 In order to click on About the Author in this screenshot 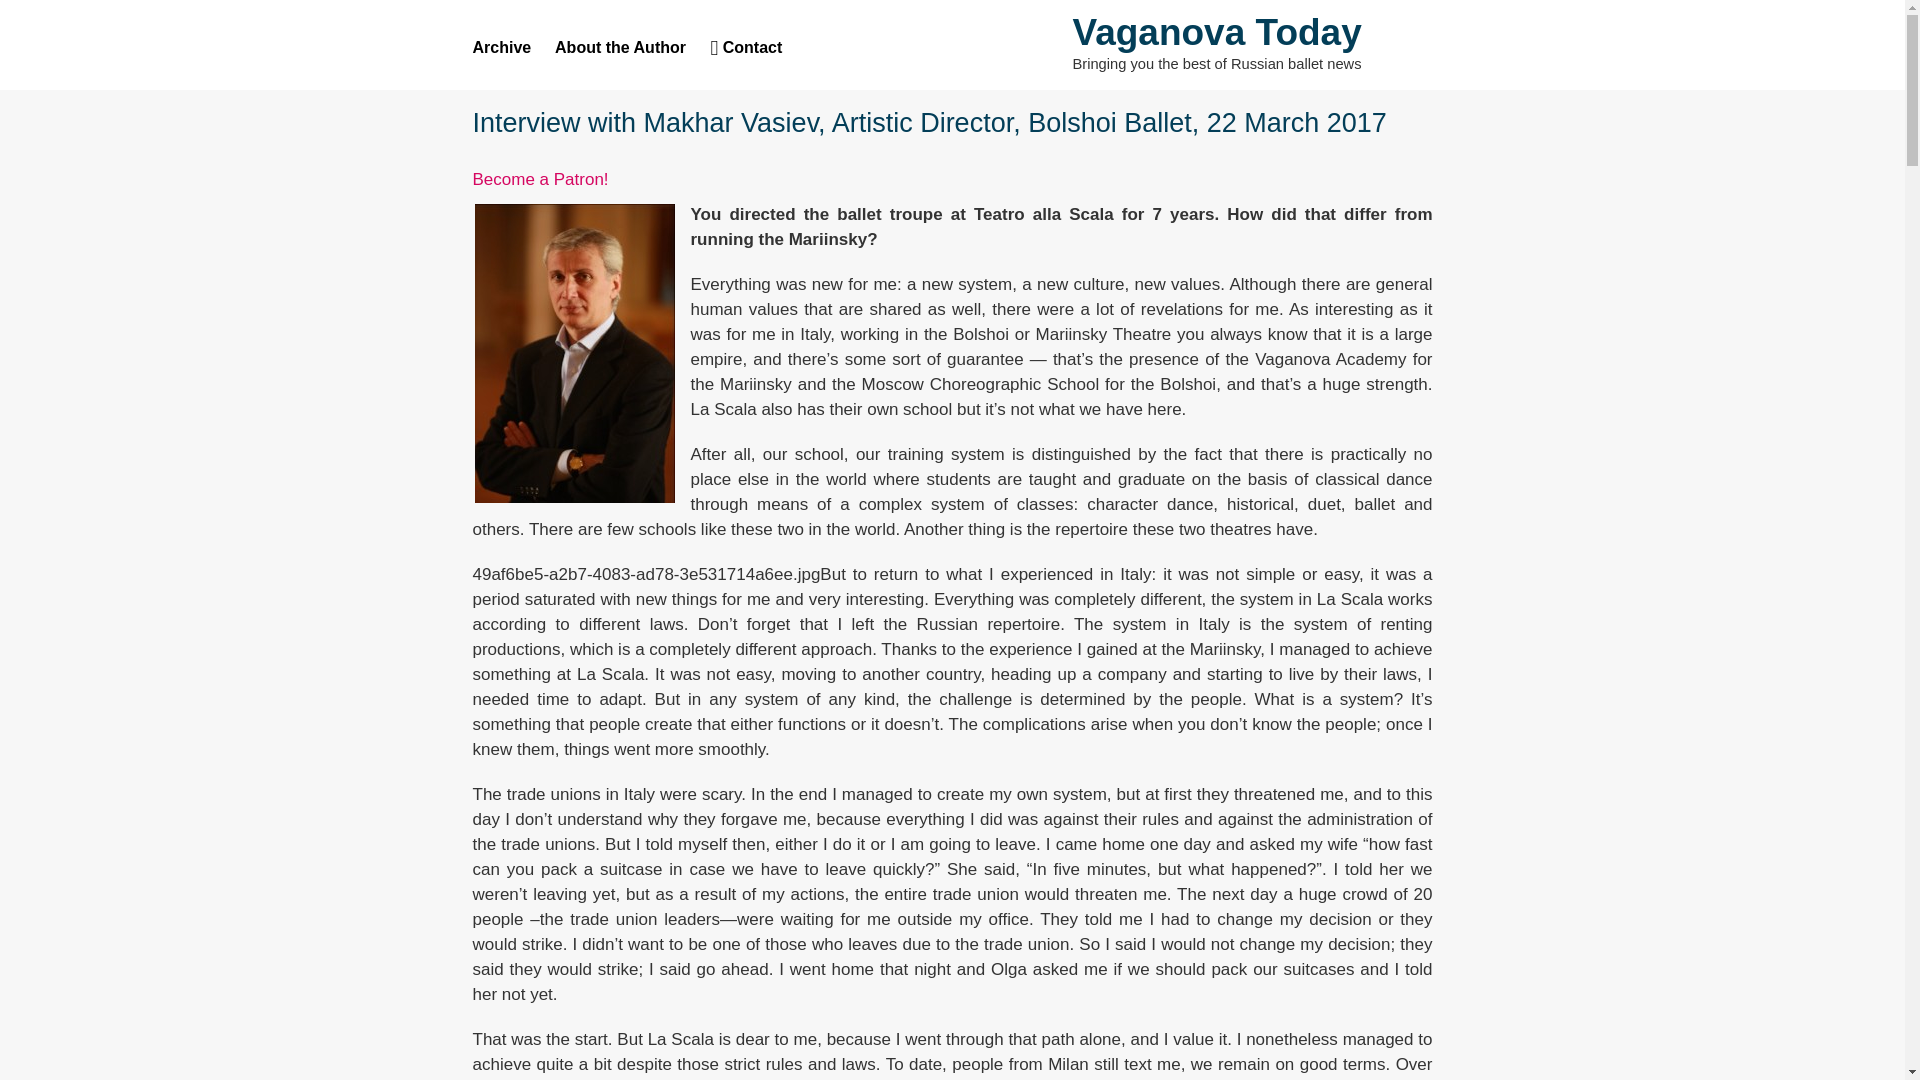, I will do `click(630, 47)`.